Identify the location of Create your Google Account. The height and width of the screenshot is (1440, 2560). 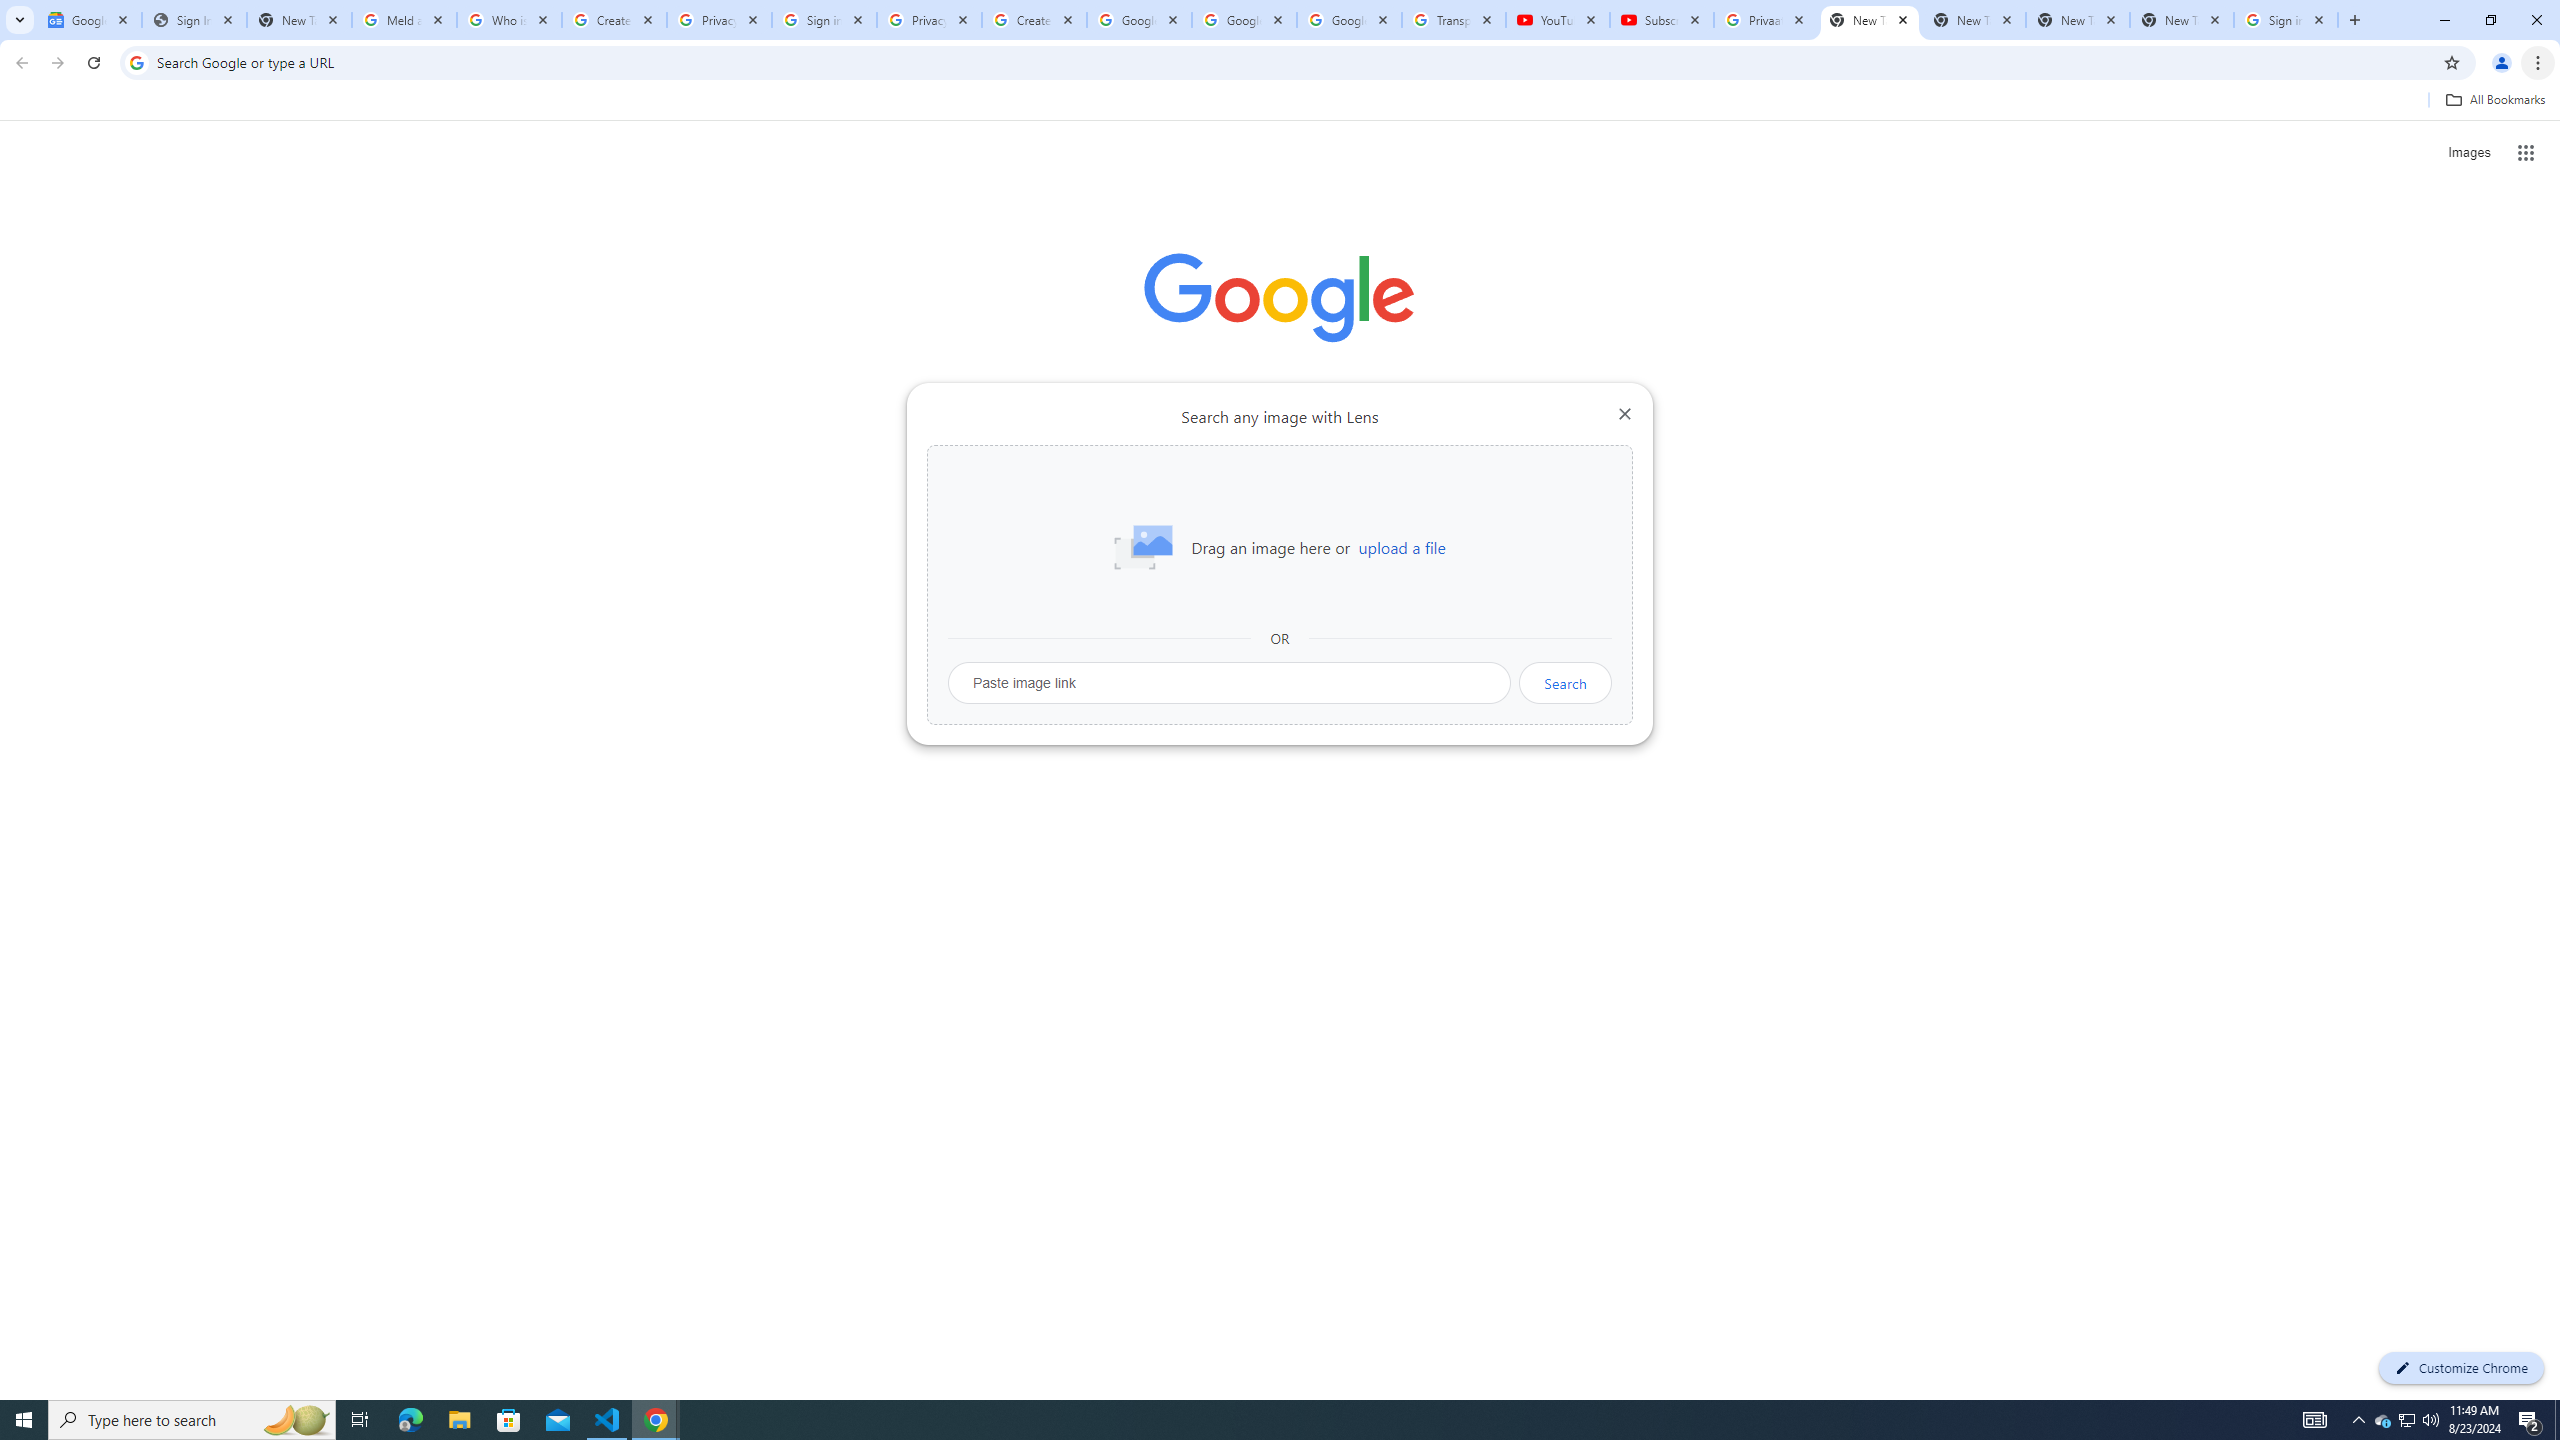
(1034, 20).